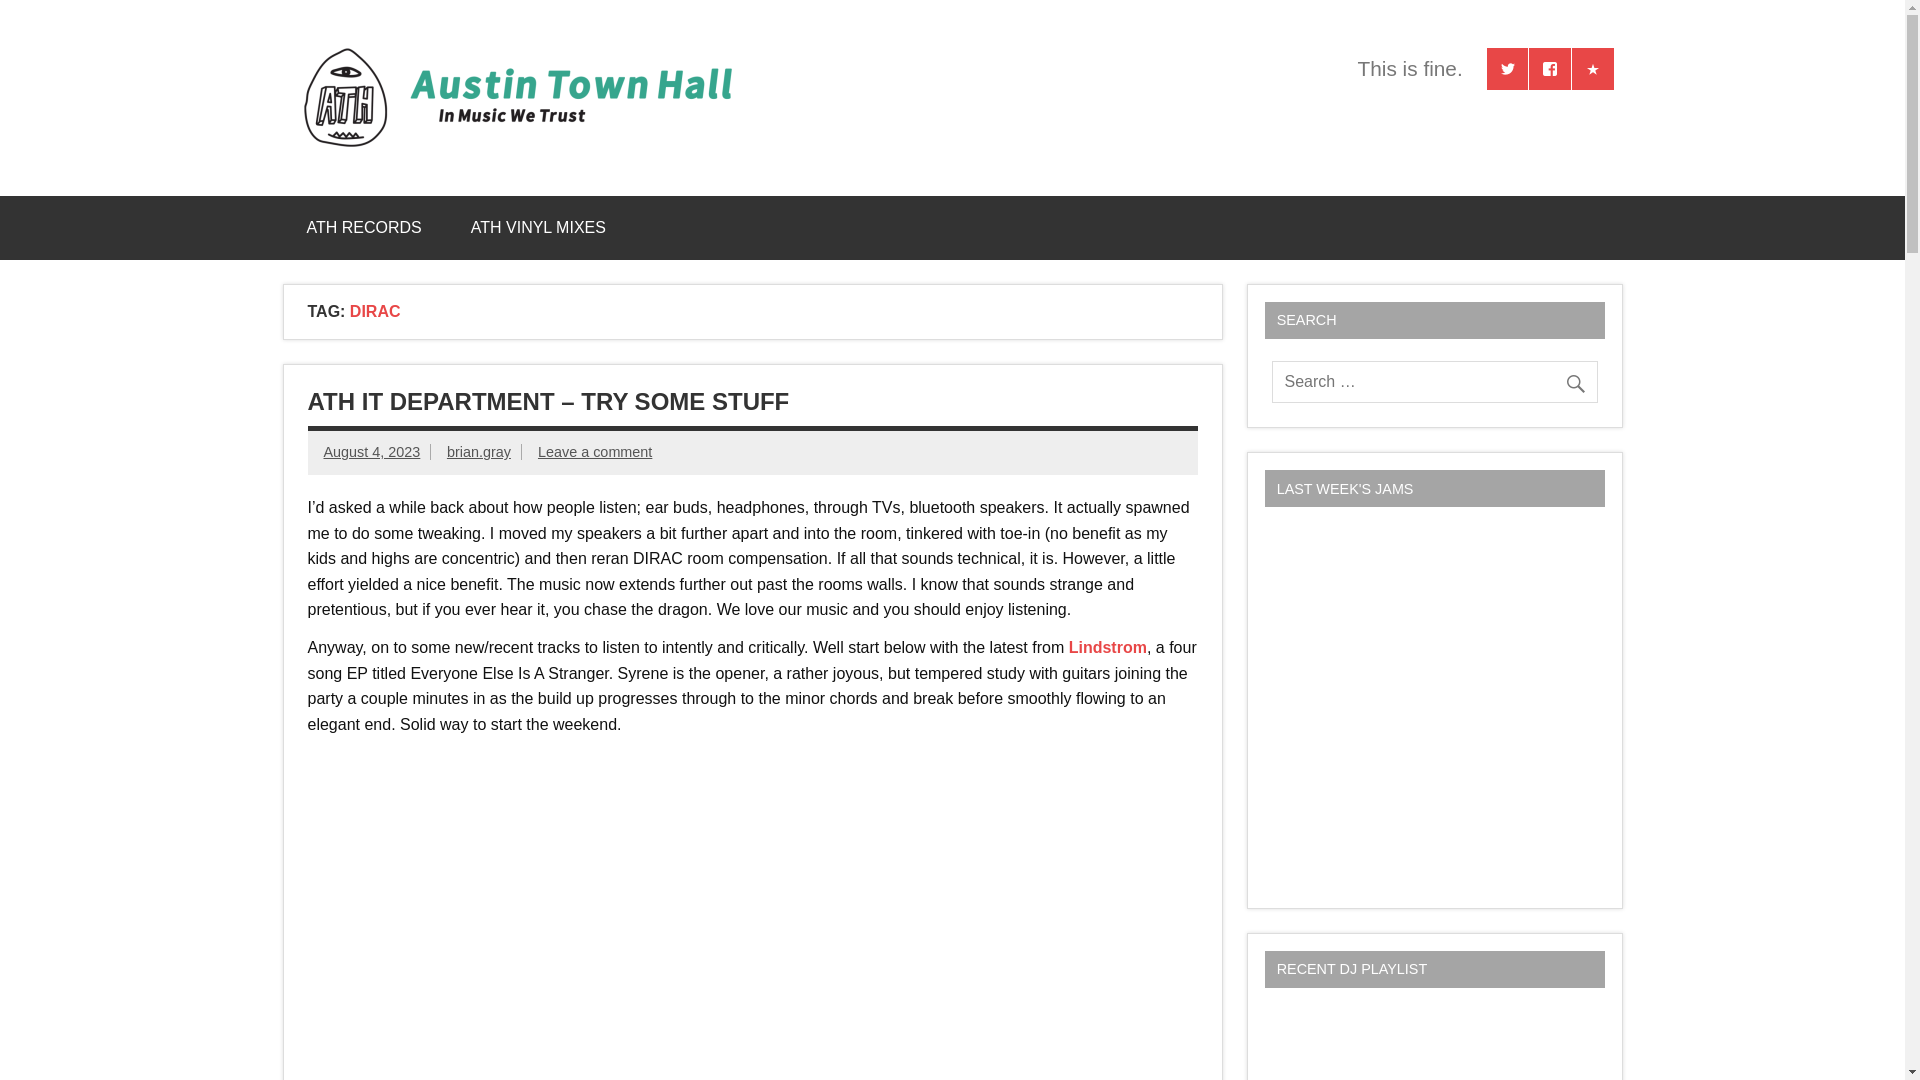  What do you see at coordinates (538, 228) in the screenshot?
I see `ATH VINYL MIXES` at bounding box center [538, 228].